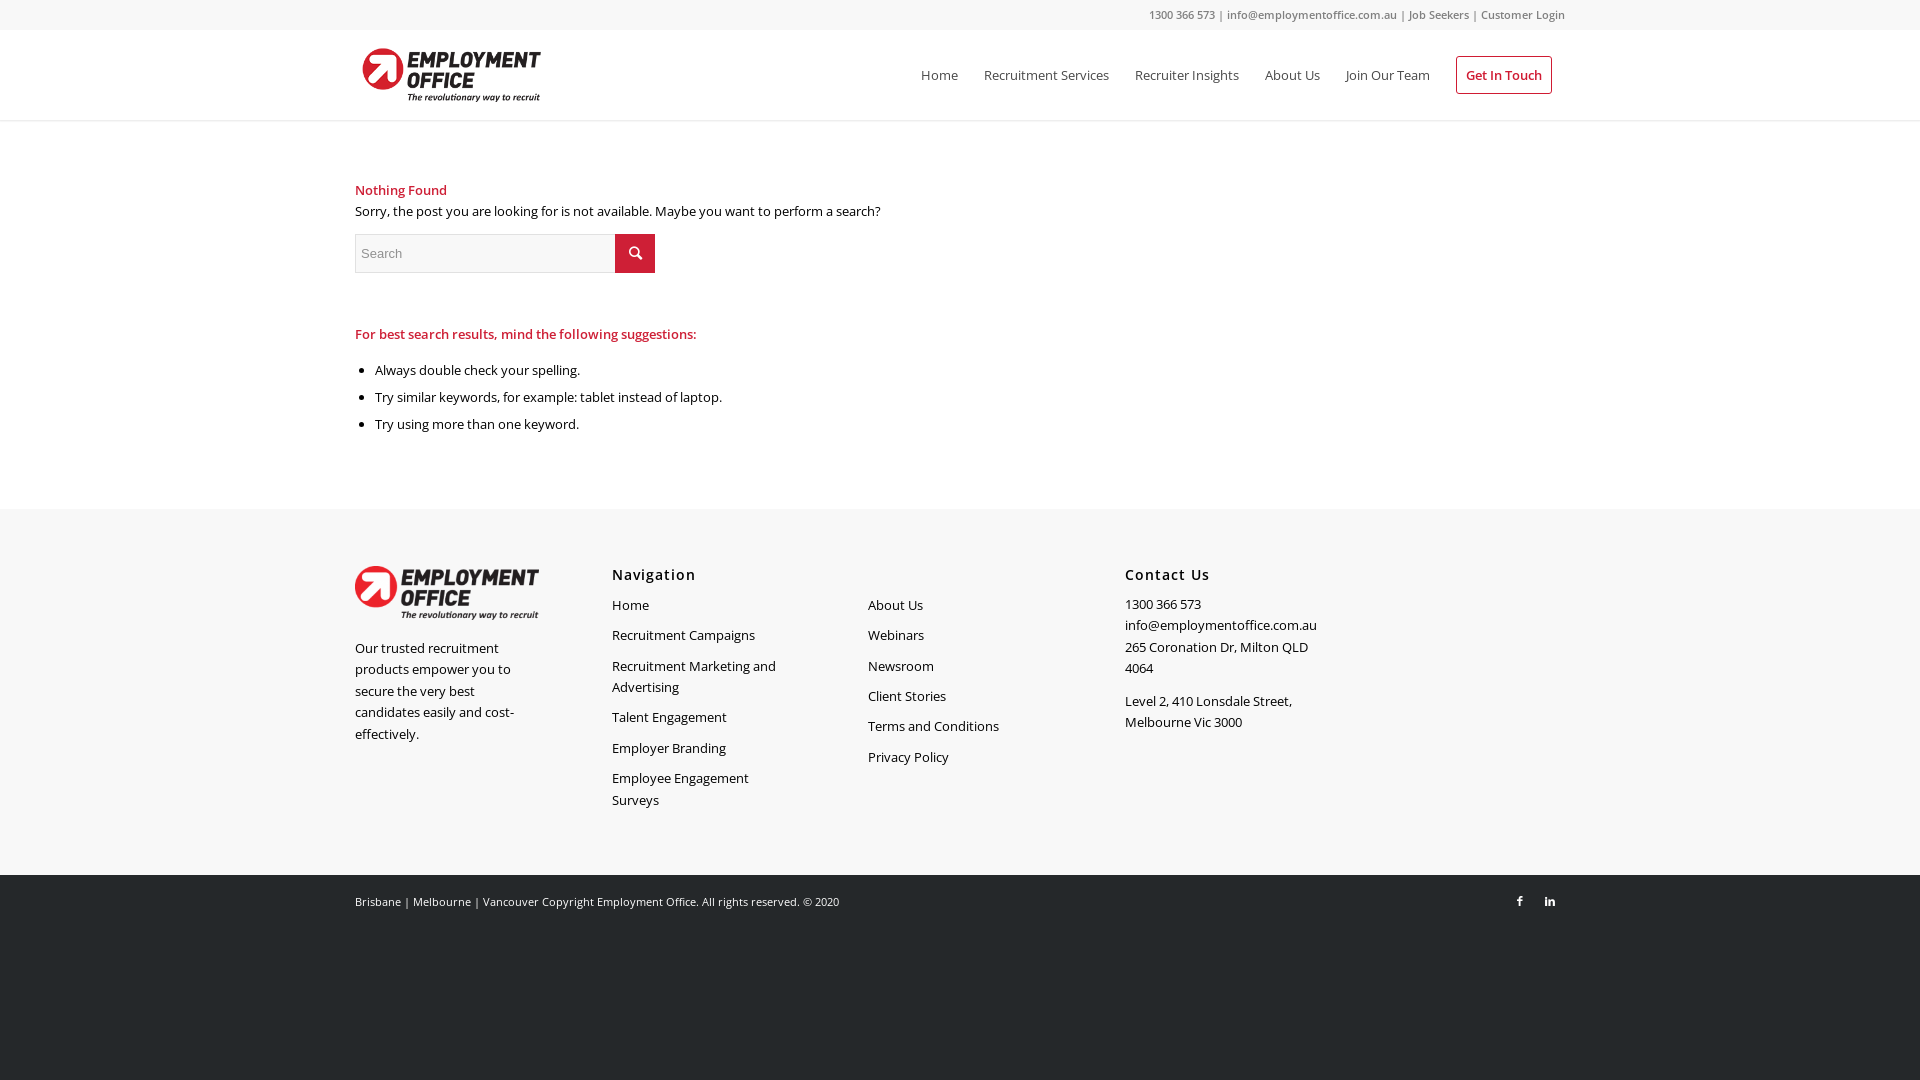 The height and width of the screenshot is (1080, 1920). What do you see at coordinates (1292, 75) in the screenshot?
I see `About Us` at bounding box center [1292, 75].